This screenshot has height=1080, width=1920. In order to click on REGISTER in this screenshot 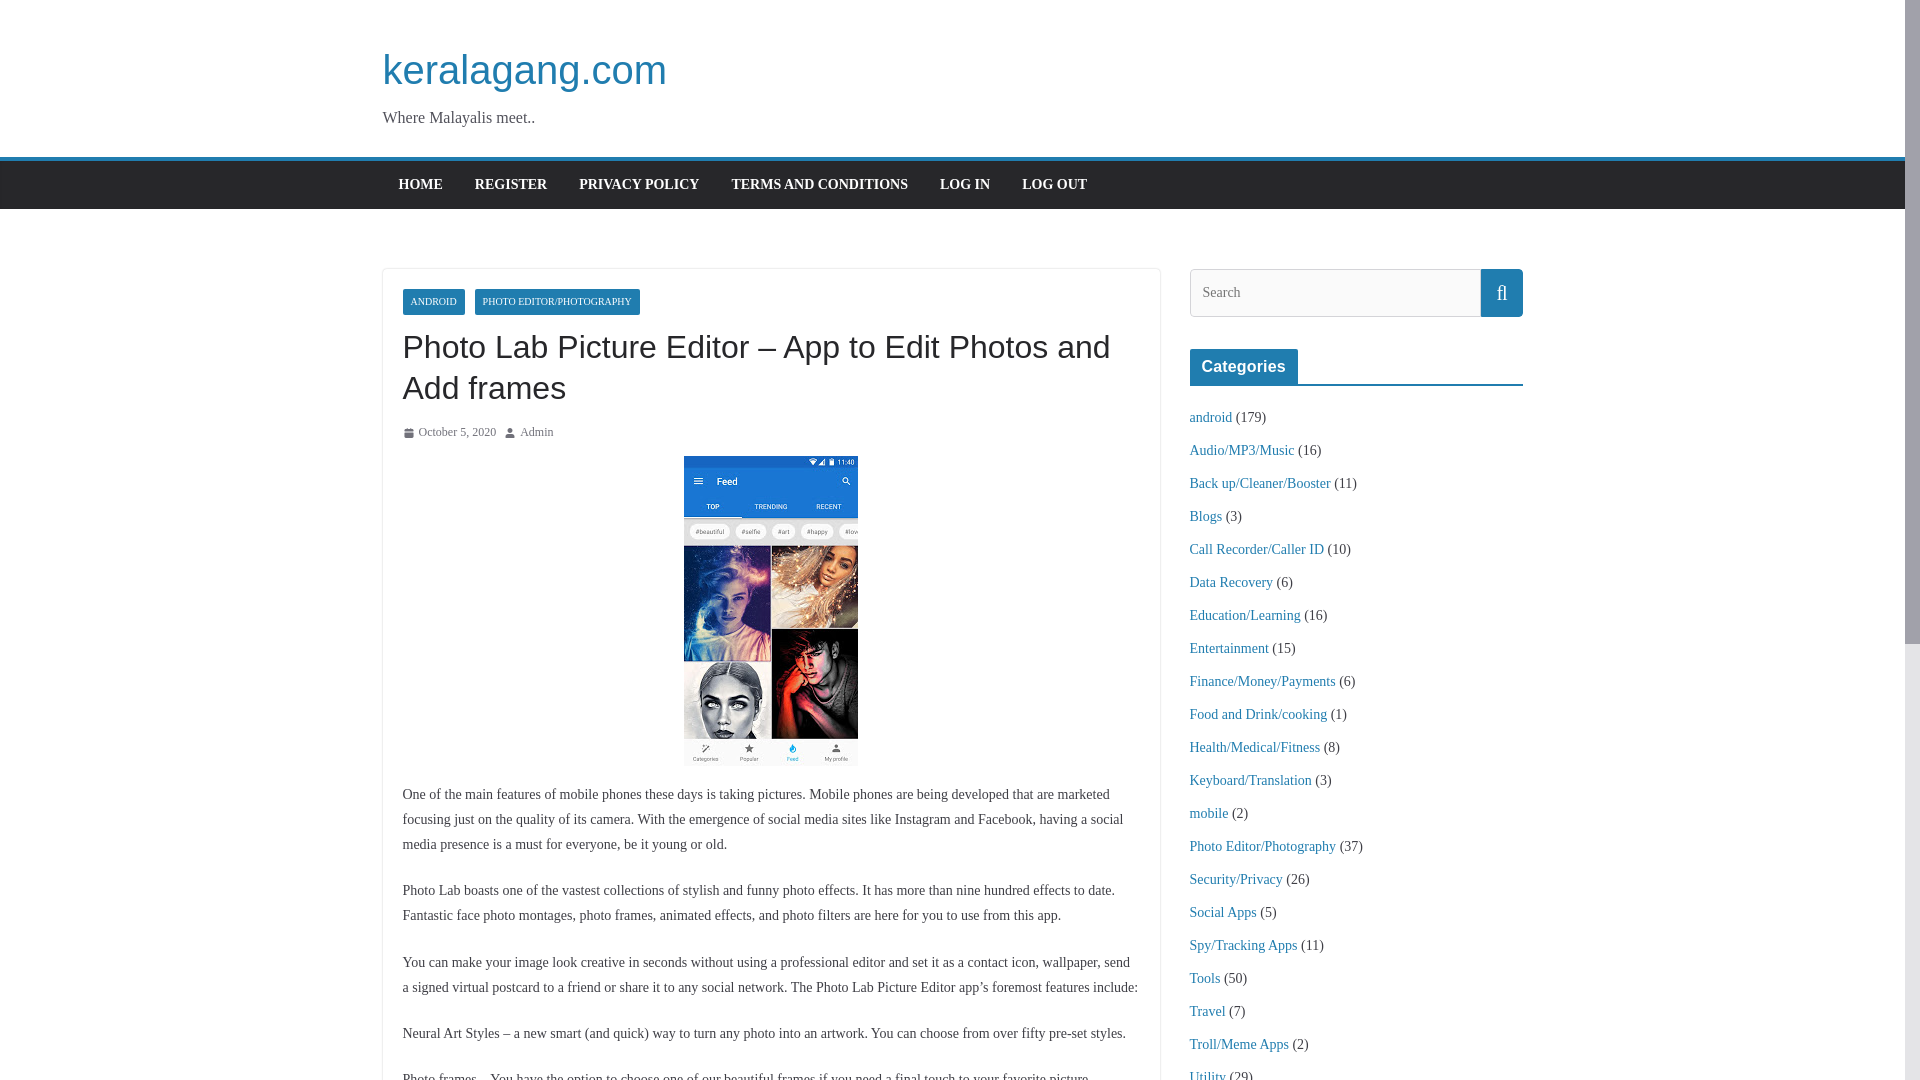, I will do `click(510, 184)`.